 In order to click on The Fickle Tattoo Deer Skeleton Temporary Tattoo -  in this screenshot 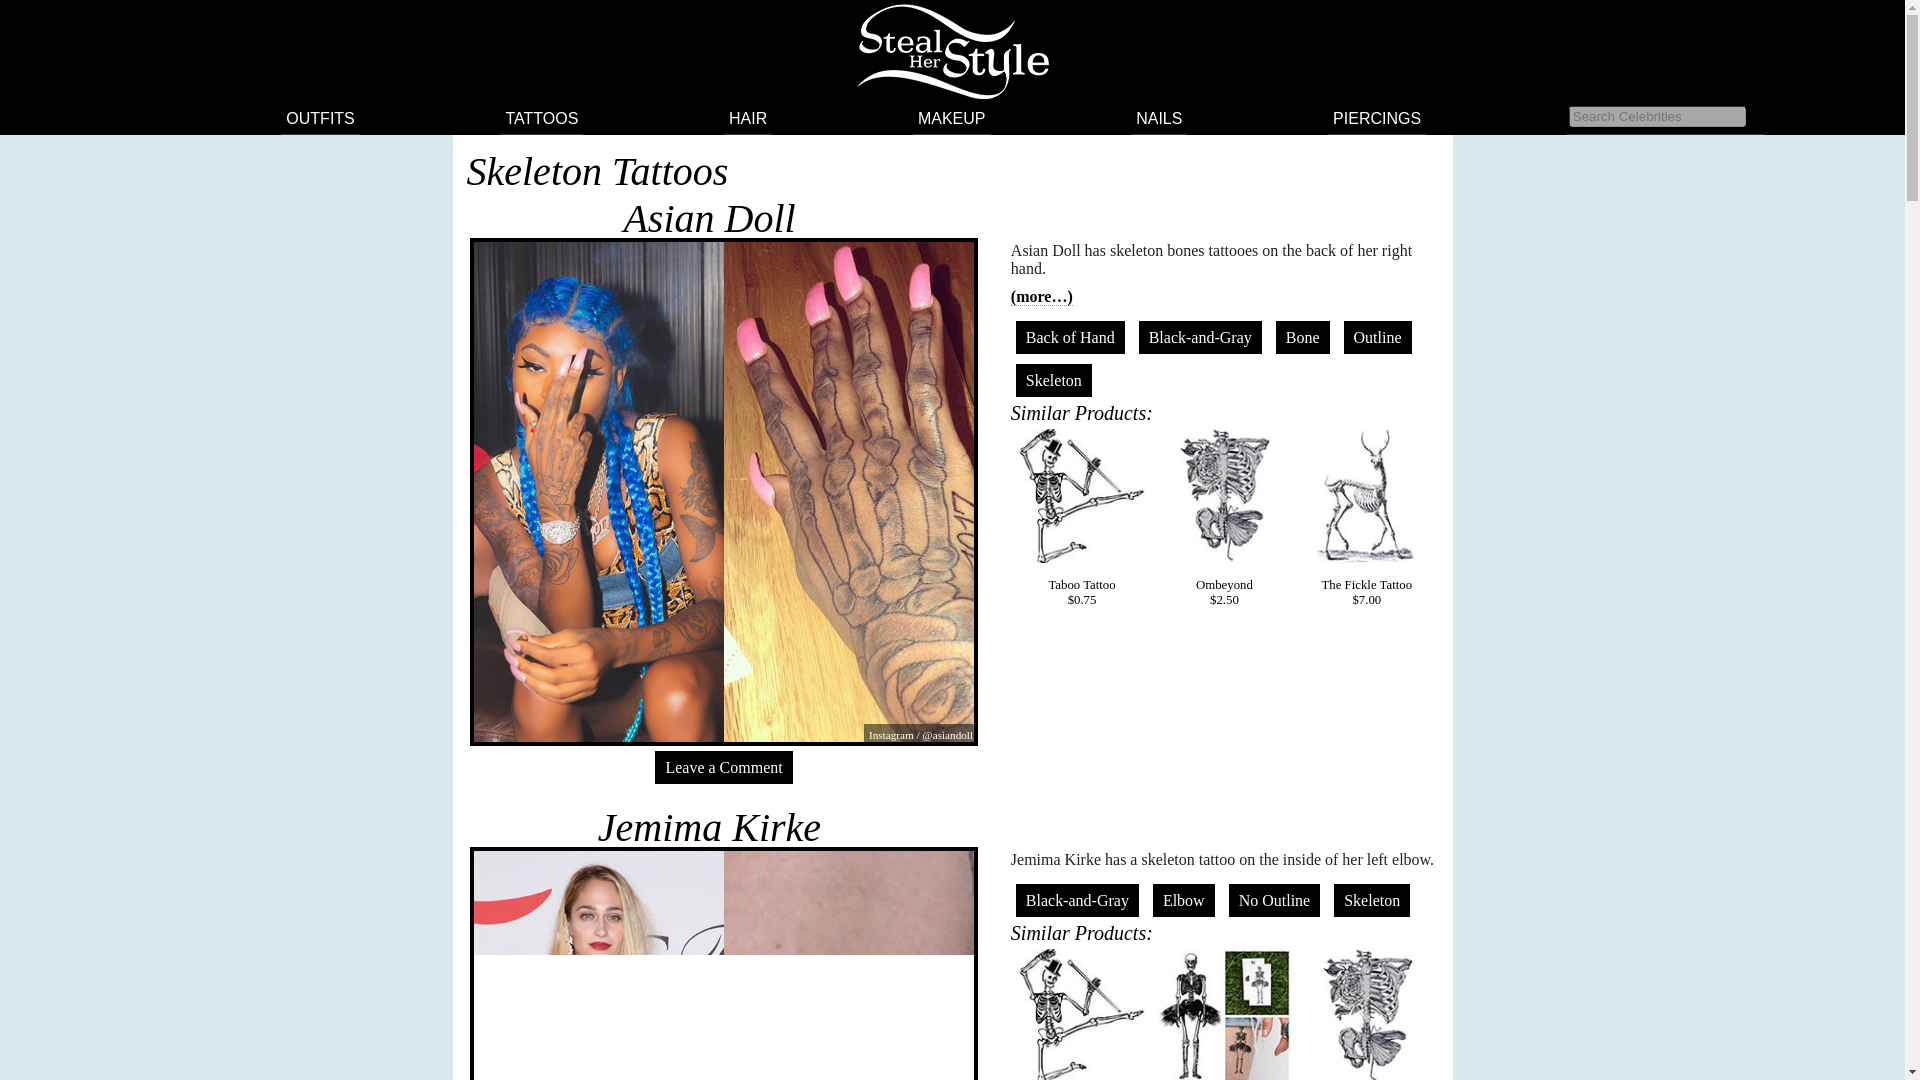, I will do `click(1366, 495)`.